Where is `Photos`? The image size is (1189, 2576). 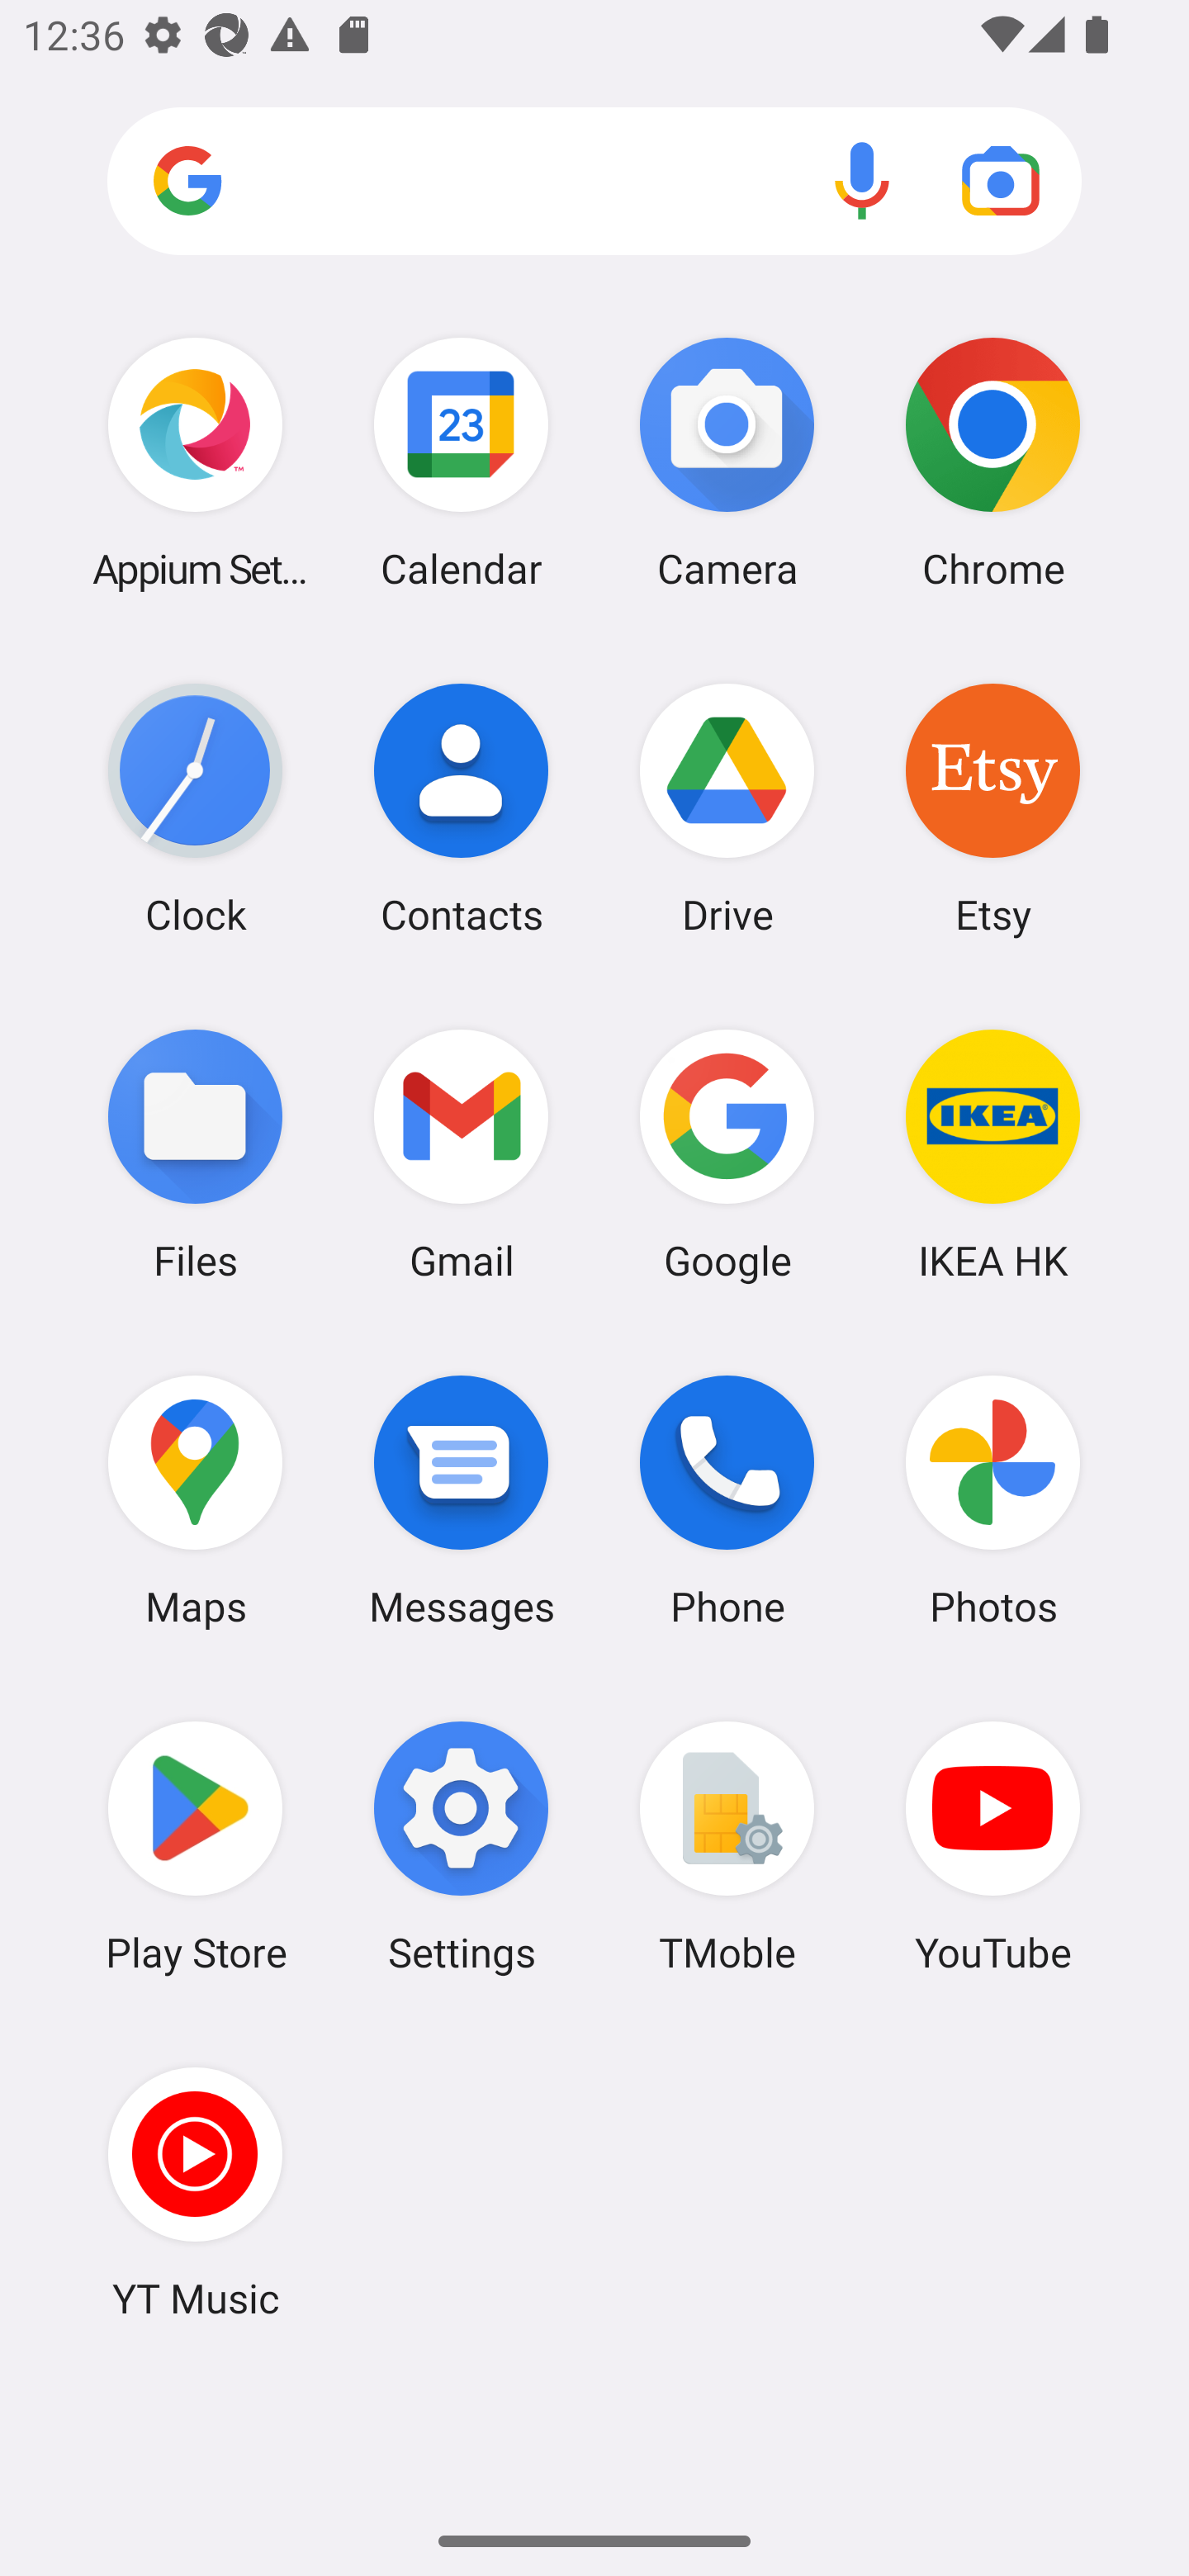
Photos is located at coordinates (992, 1500).